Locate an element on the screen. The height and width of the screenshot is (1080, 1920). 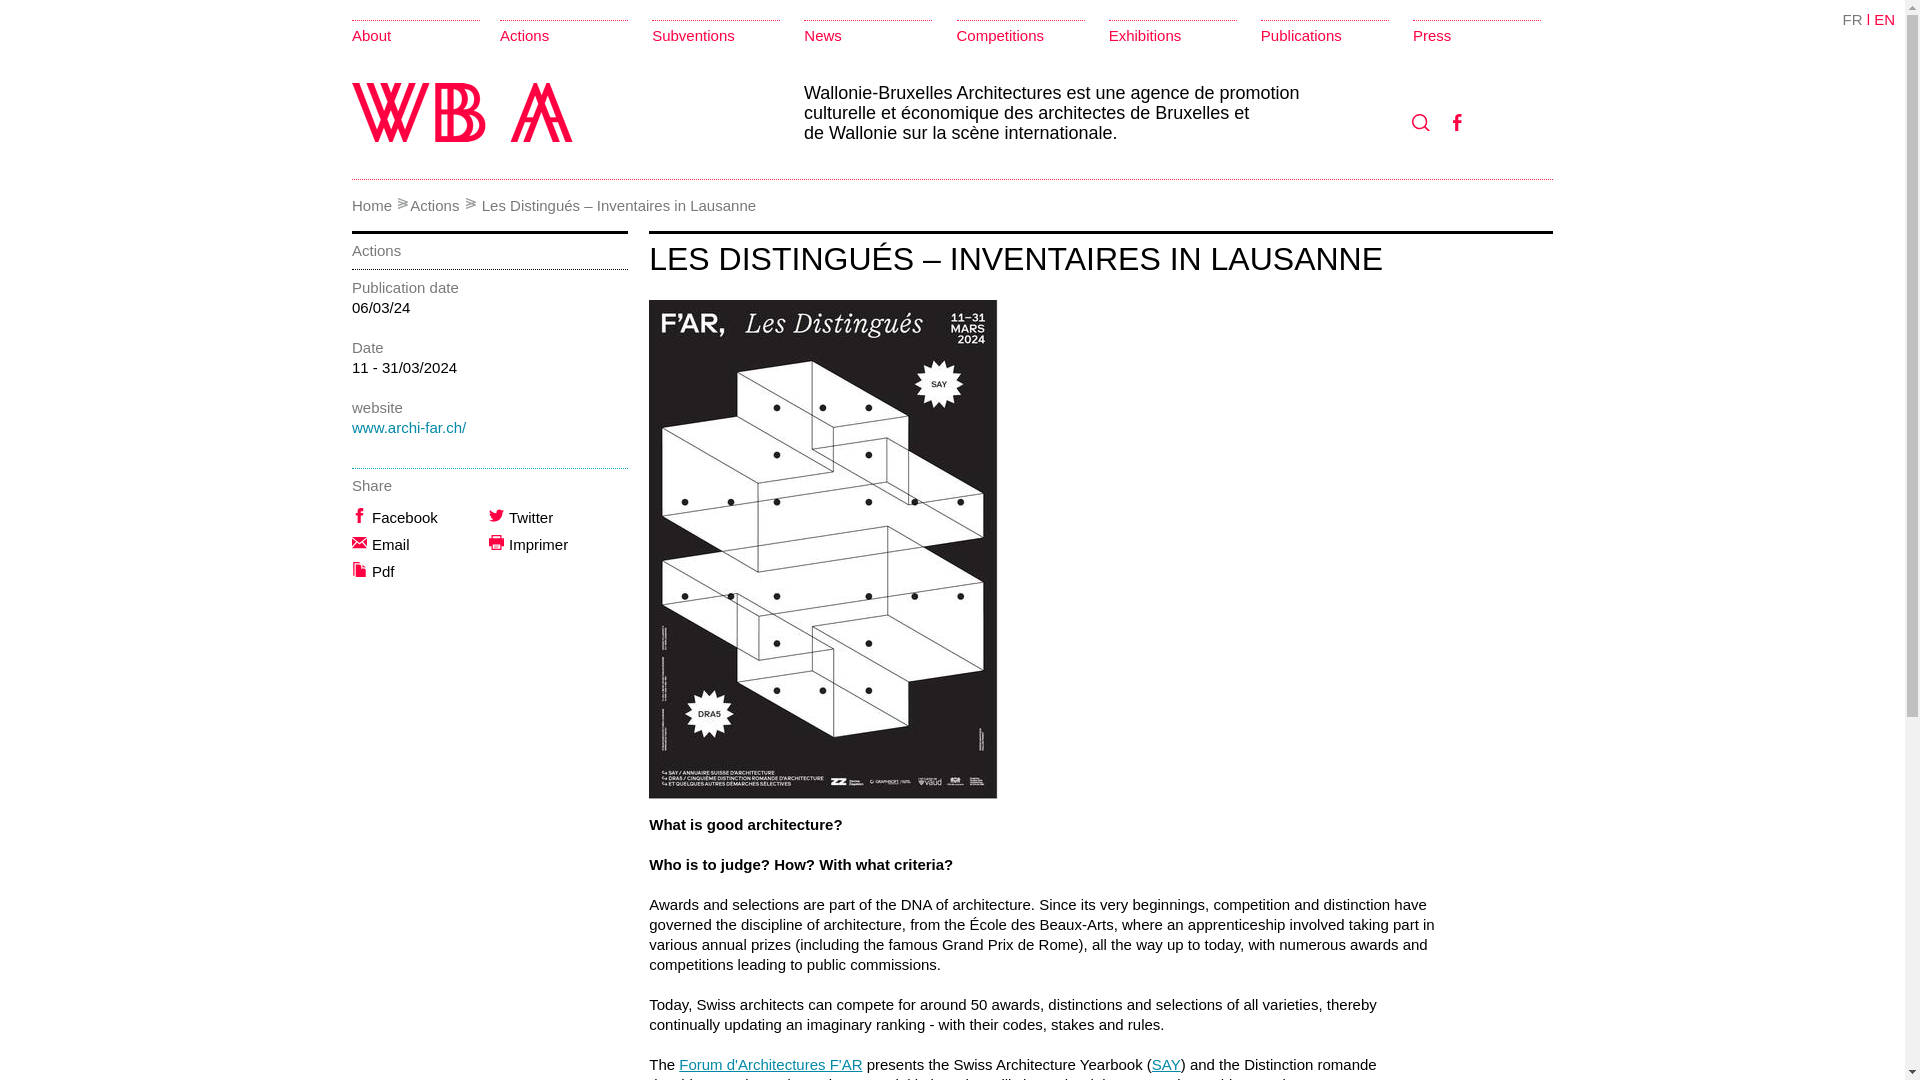
Subventions is located at coordinates (694, 36).